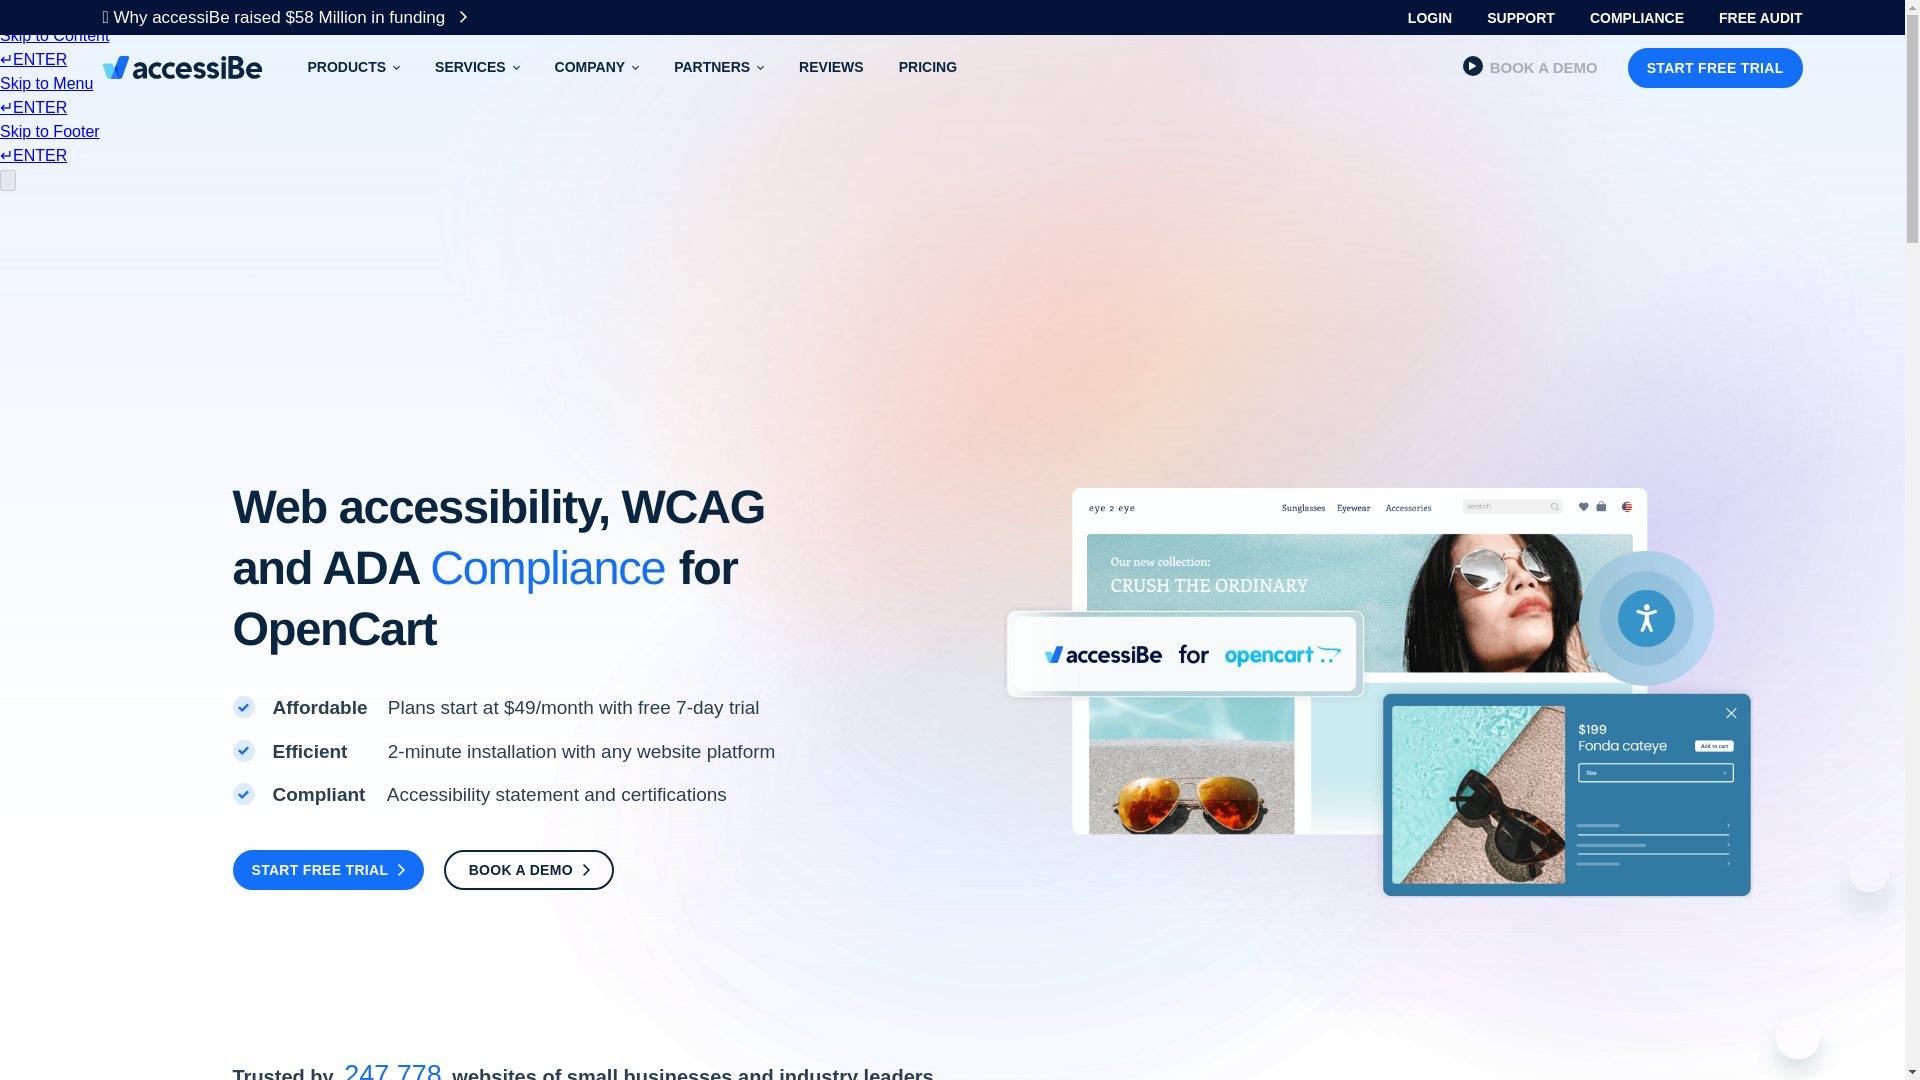  Describe the element at coordinates (1520, 18) in the screenshot. I see `SUPPORT` at that location.